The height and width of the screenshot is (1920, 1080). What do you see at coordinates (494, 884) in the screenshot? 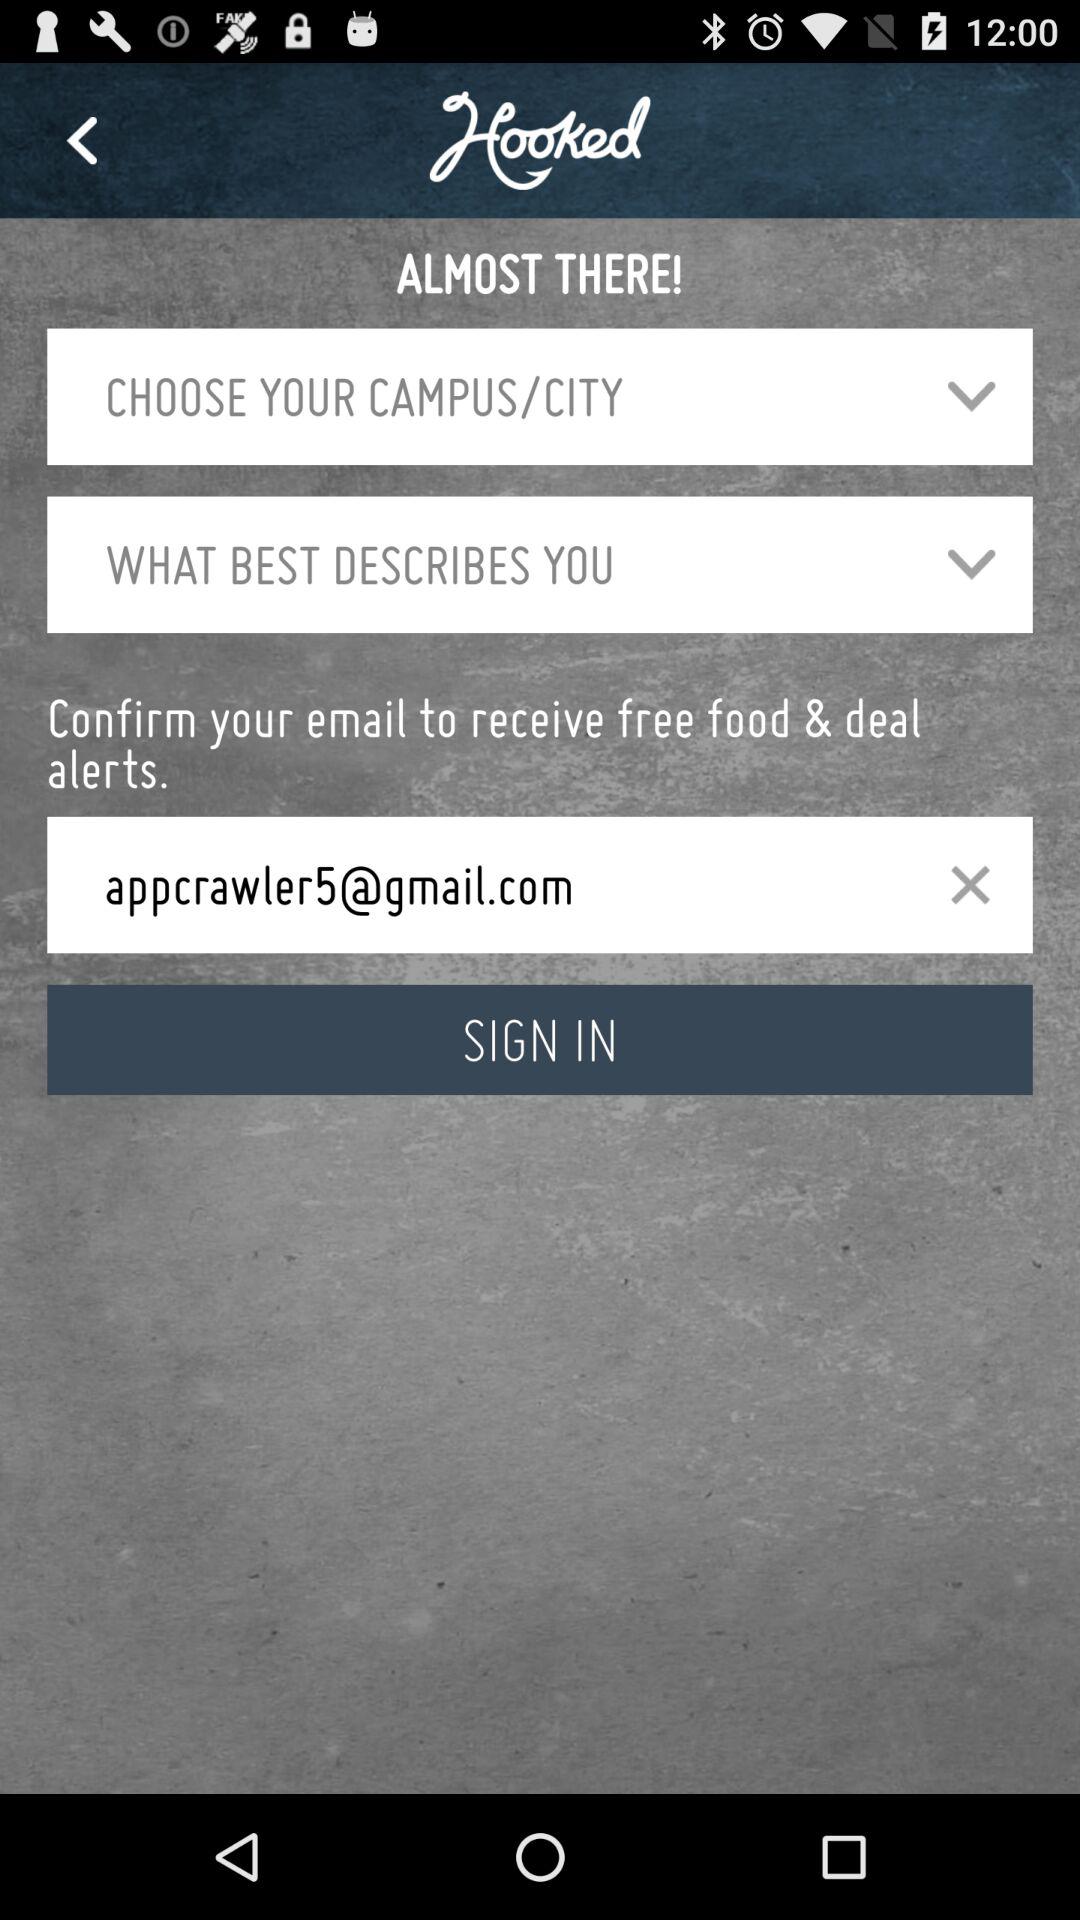
I see `swipe to appcrawler5@gmail.com item` at bounding box center [494, 884].